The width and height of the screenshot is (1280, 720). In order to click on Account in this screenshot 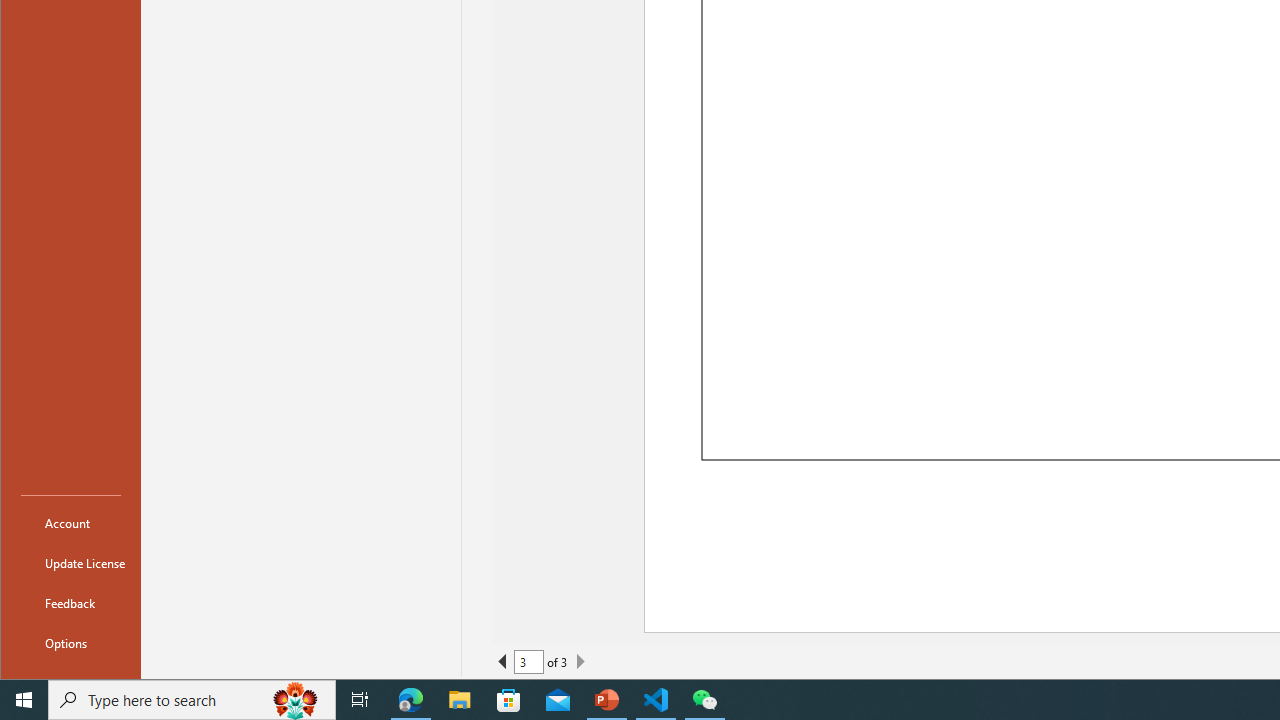, I will do `click(70, 522)`.